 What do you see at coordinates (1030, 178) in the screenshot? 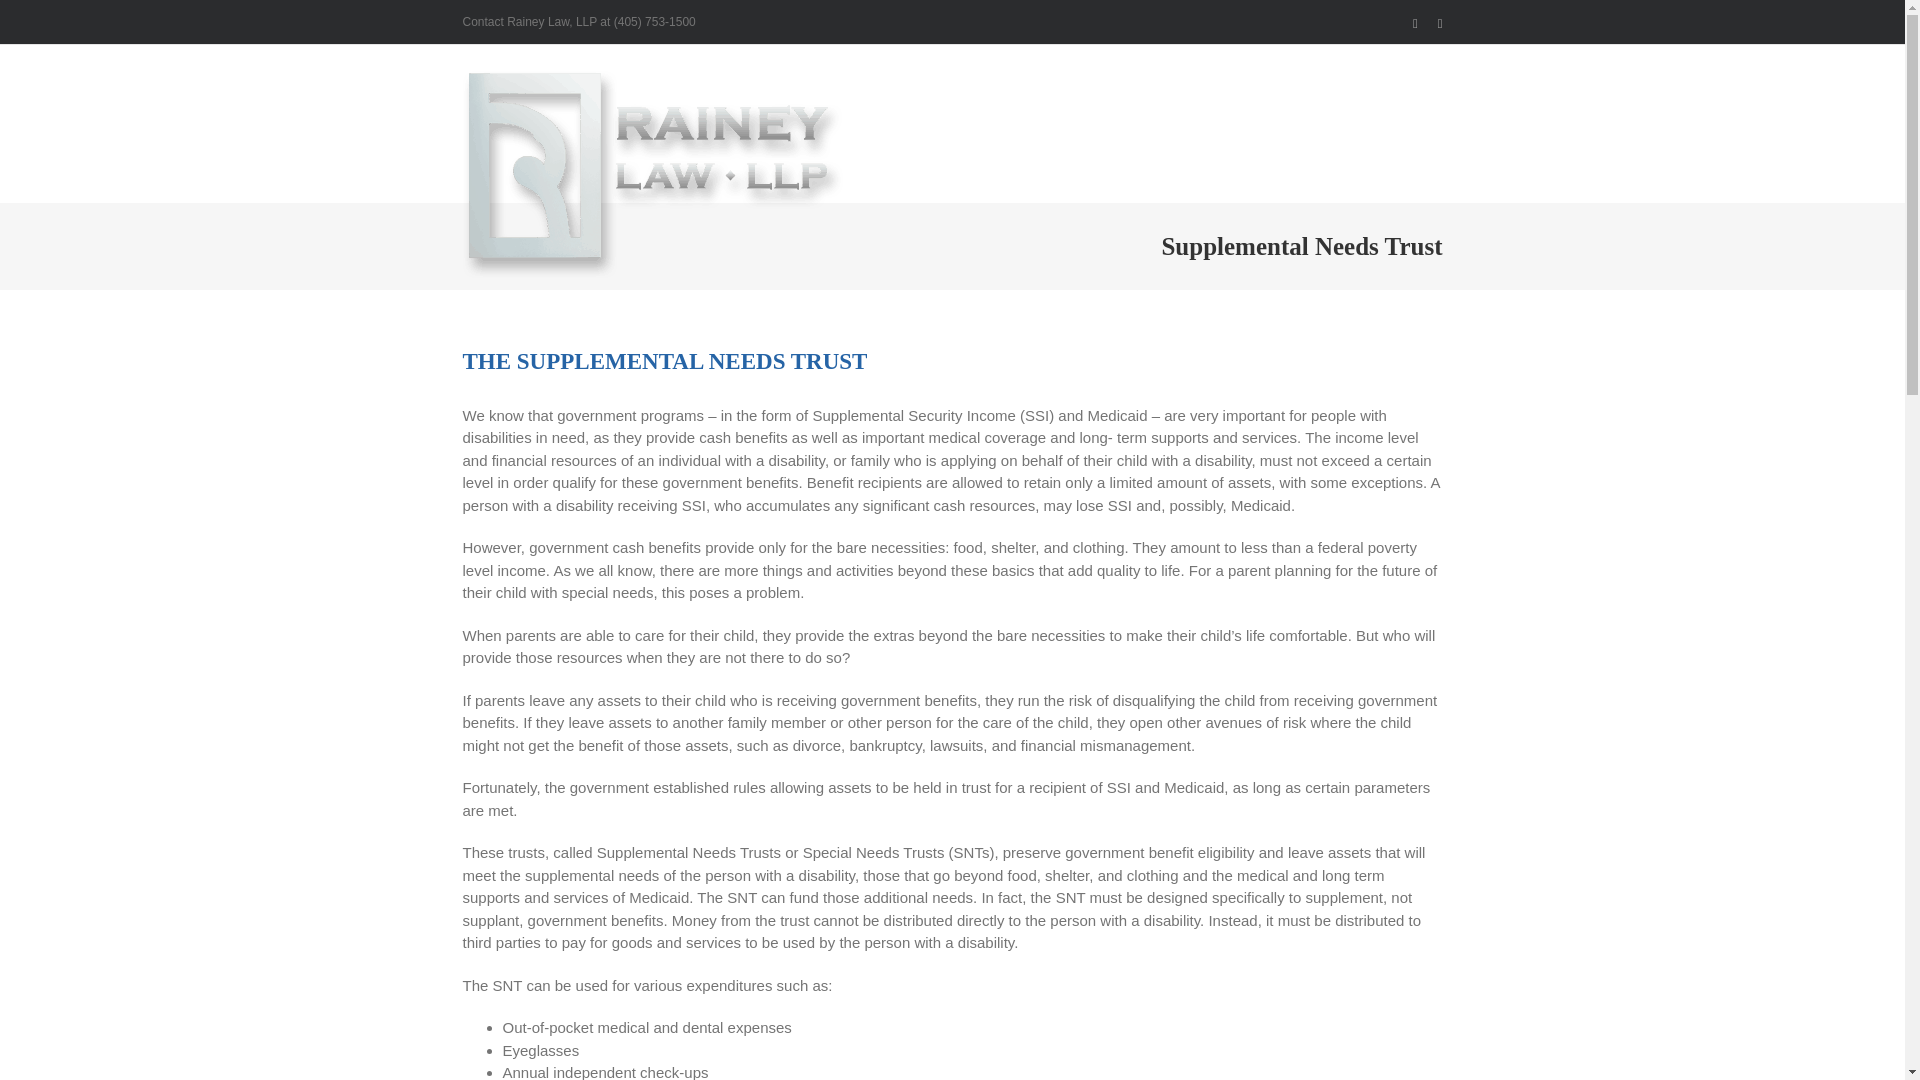
I see `Services` at bounding box center [1030, 178].